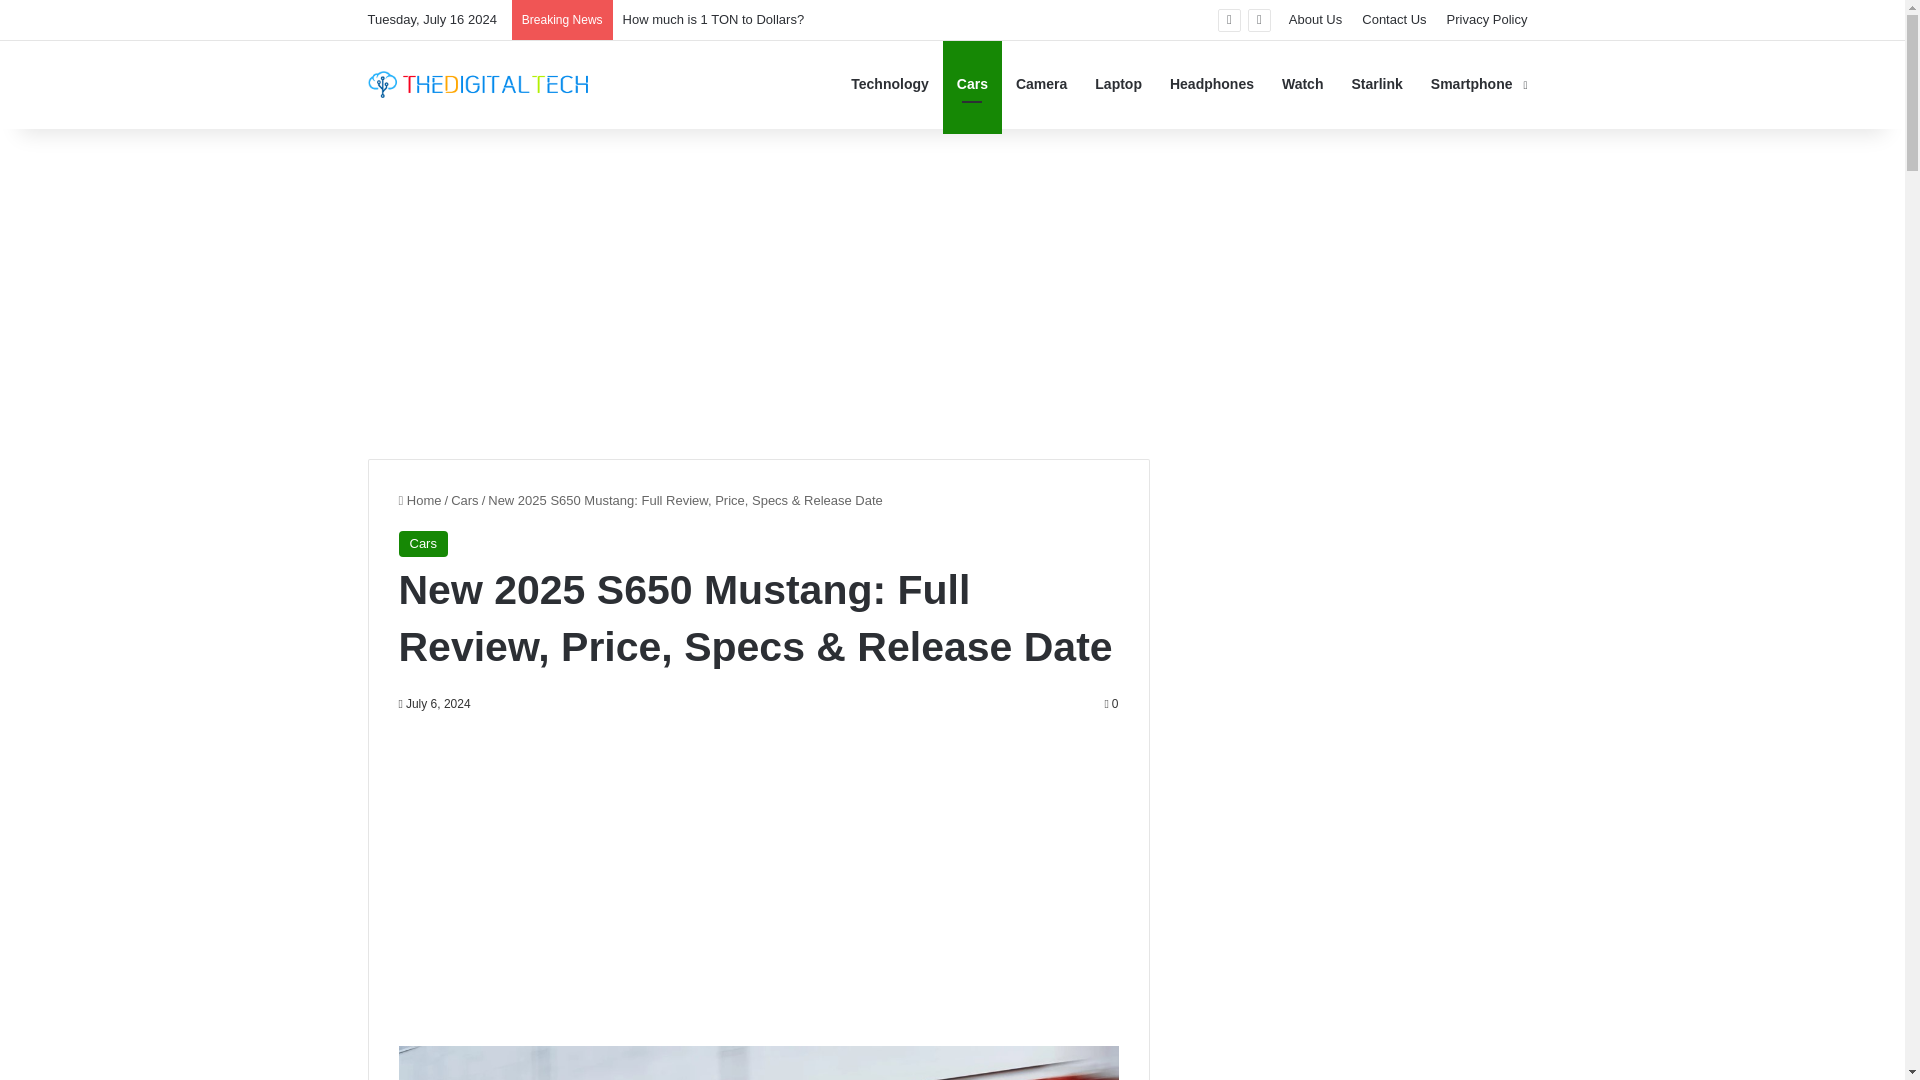 Image resolution: width=1920 pixels, height=1080 pixels. What do you see at coordinates (1476, 84) in the screenshot?
I see `Smartphone` at bounding box center [1476, 84].